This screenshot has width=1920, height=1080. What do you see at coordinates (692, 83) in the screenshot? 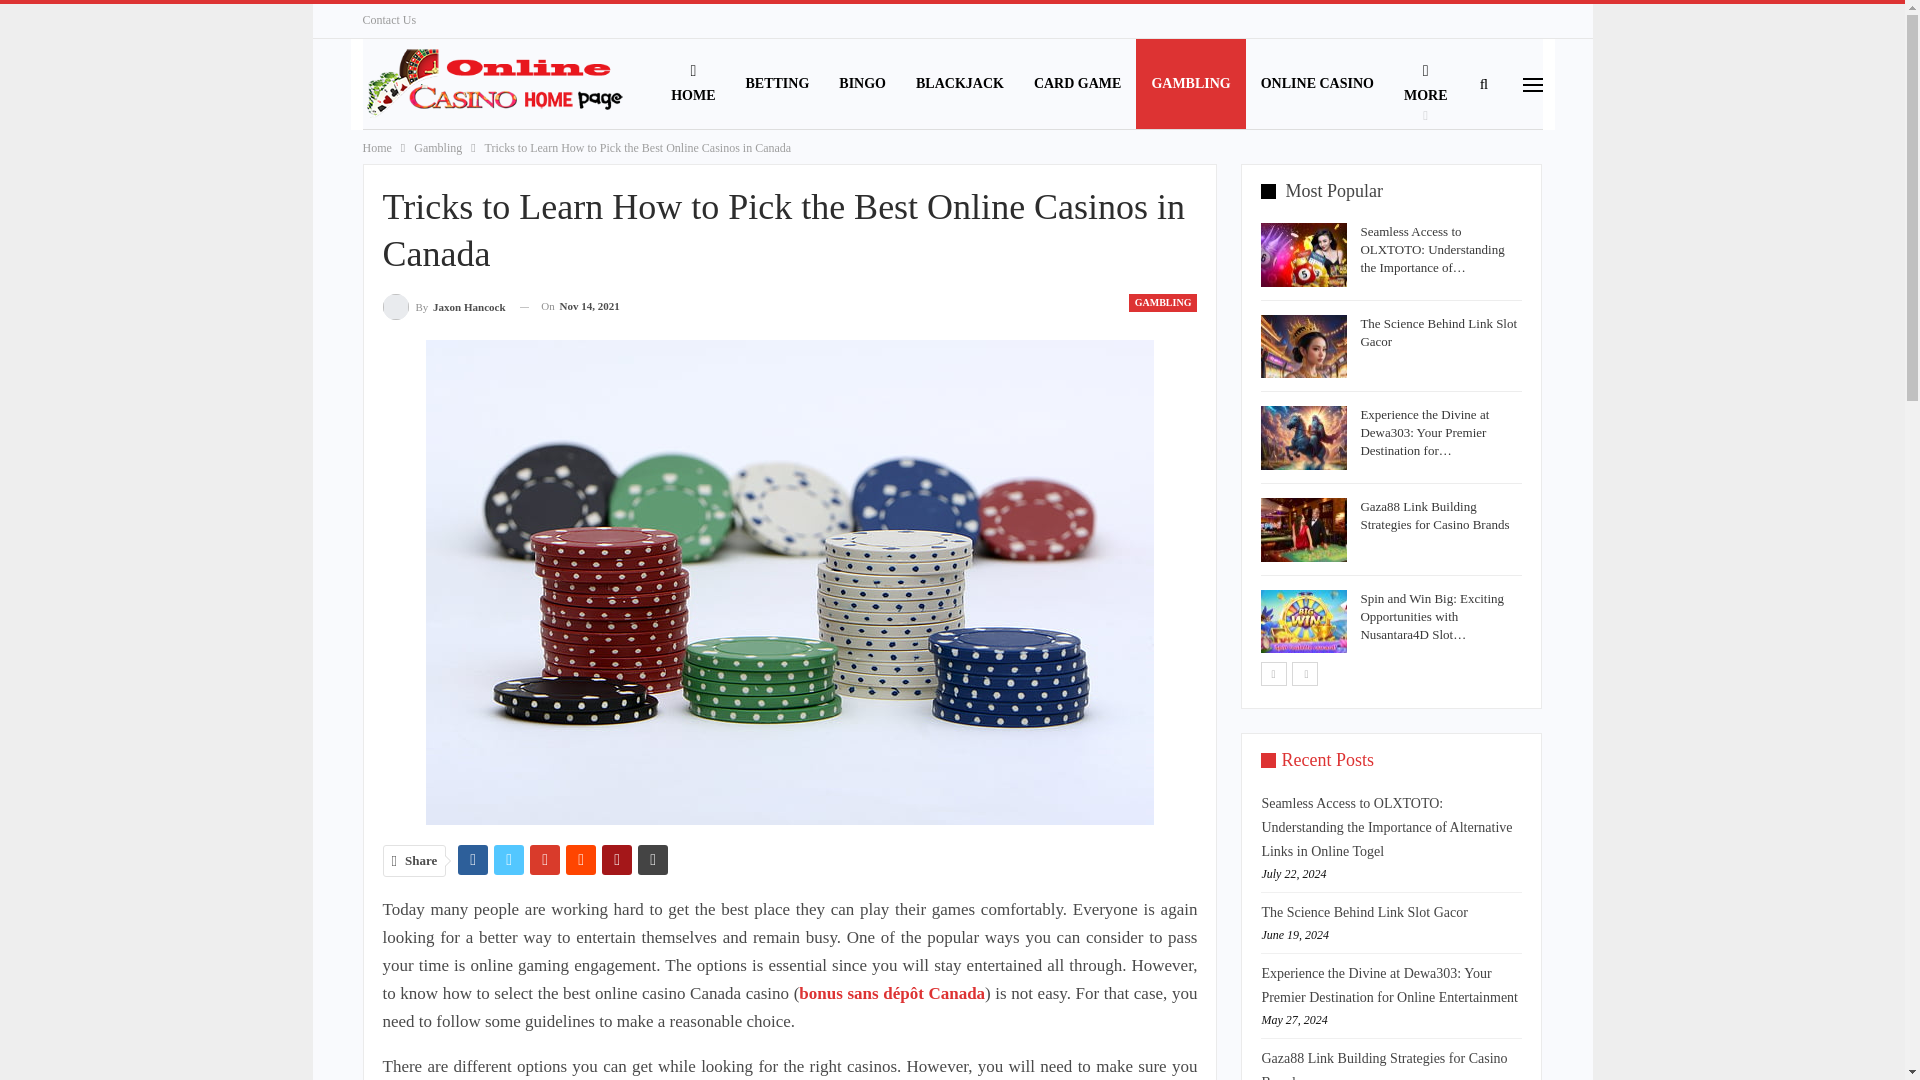
I see `HOME` at bounding box center [692, 83].